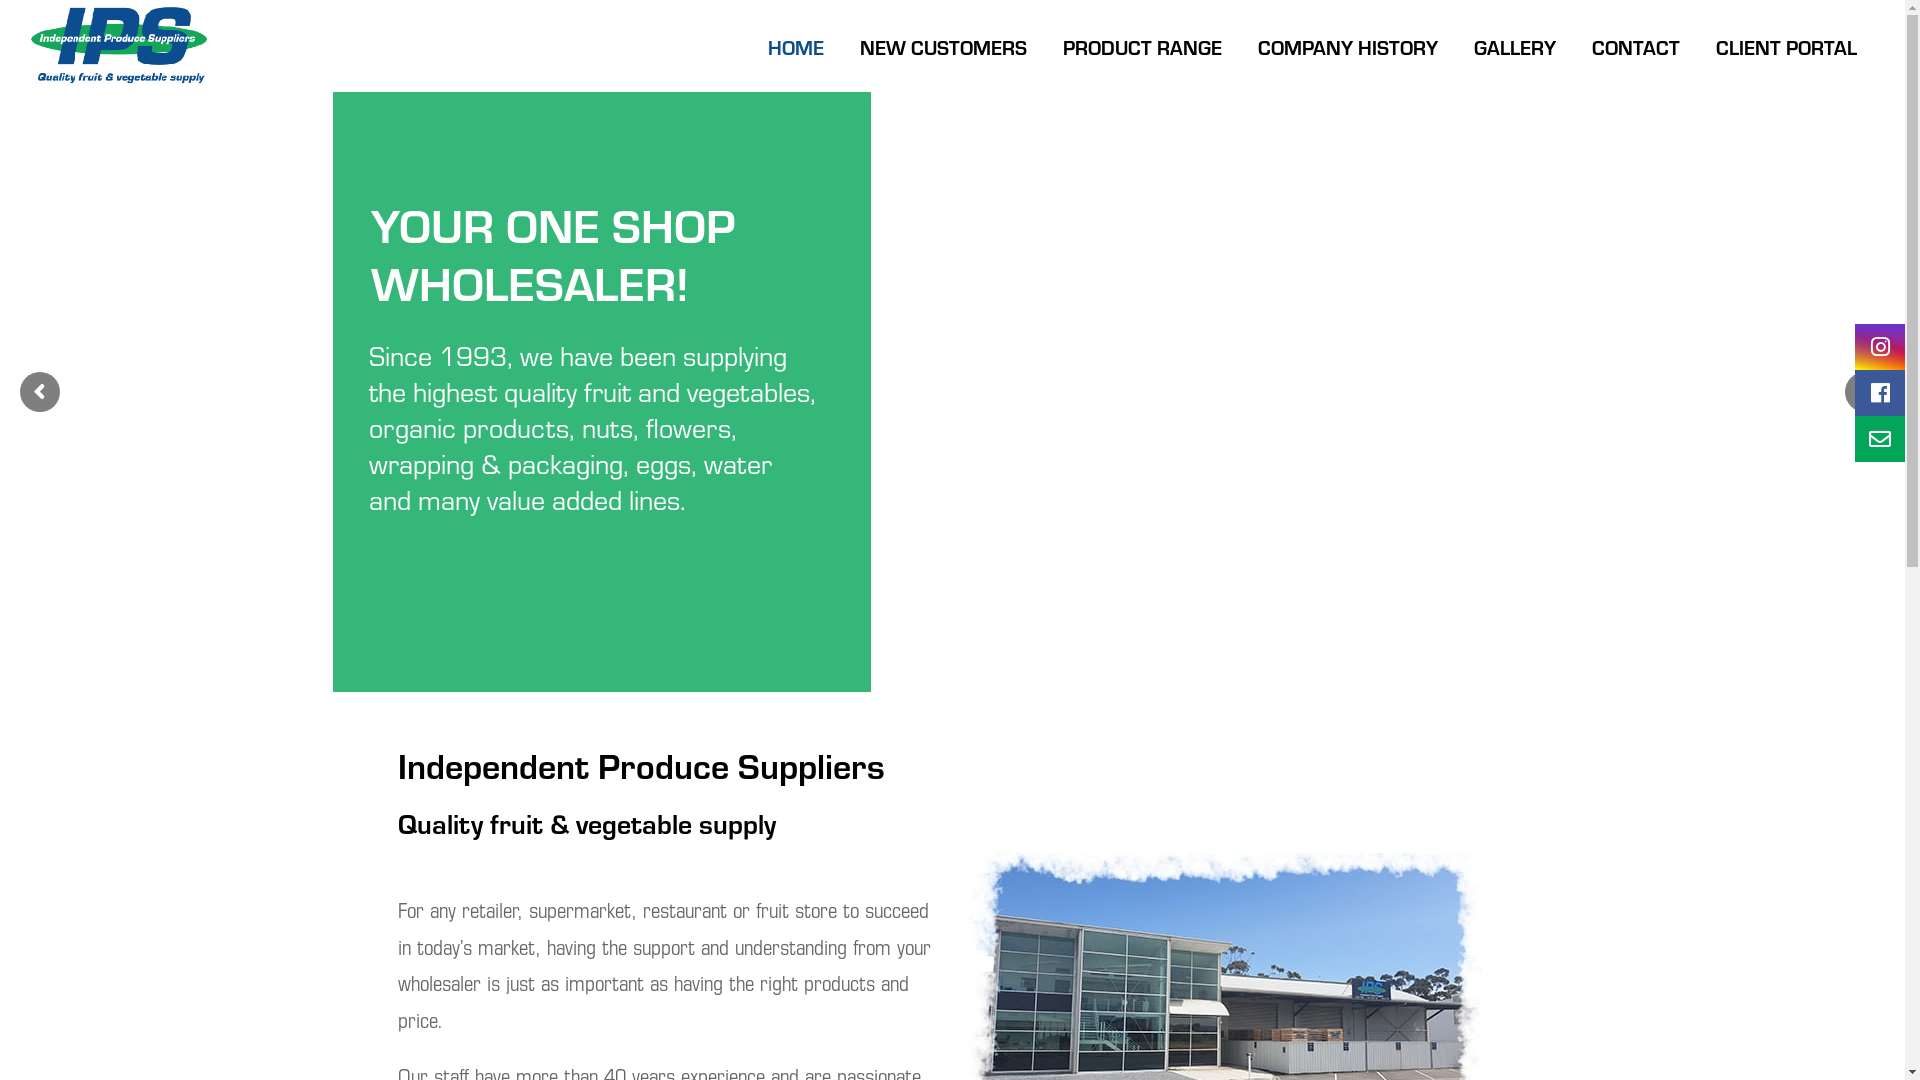  Describe the element at coordinates (944, 45) in the screenshot. I see `NEW CUSTOMERS` at that location.